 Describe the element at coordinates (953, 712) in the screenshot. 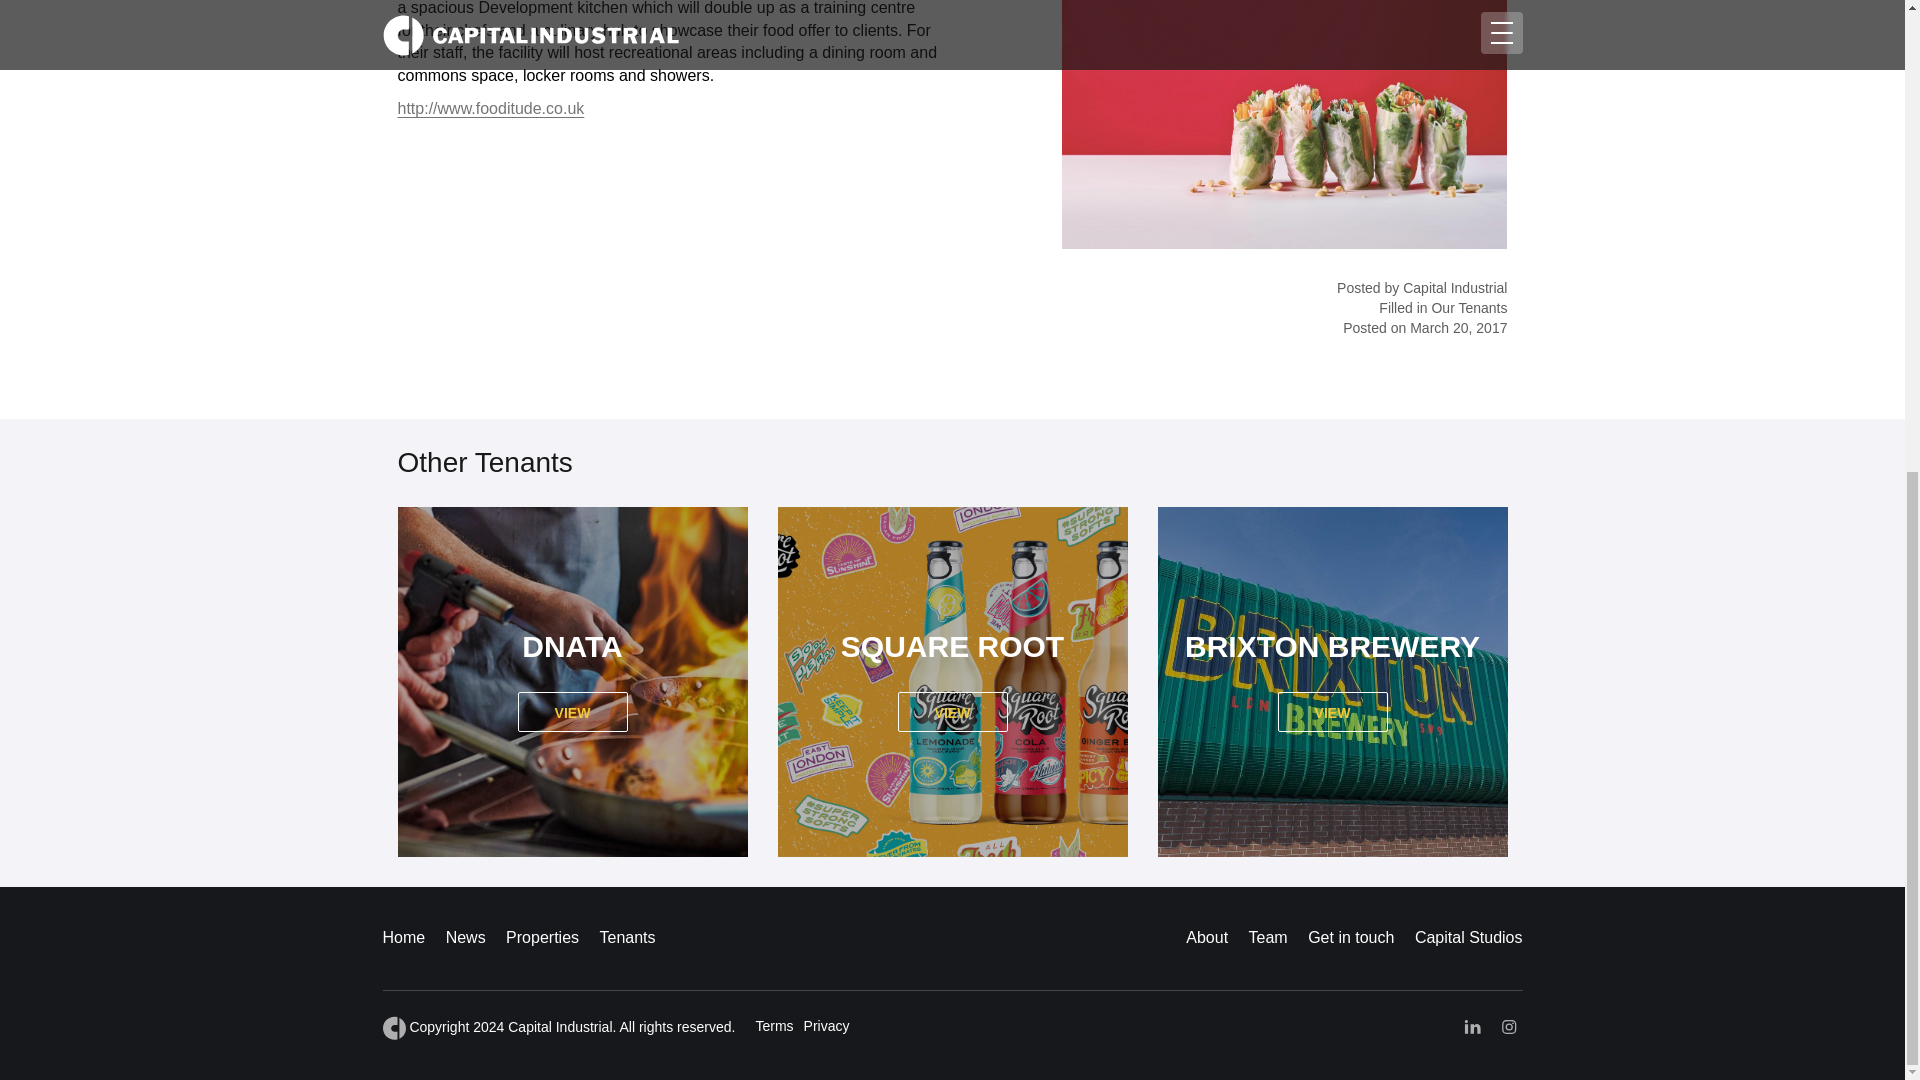

I see `See Fooditude` at that location.